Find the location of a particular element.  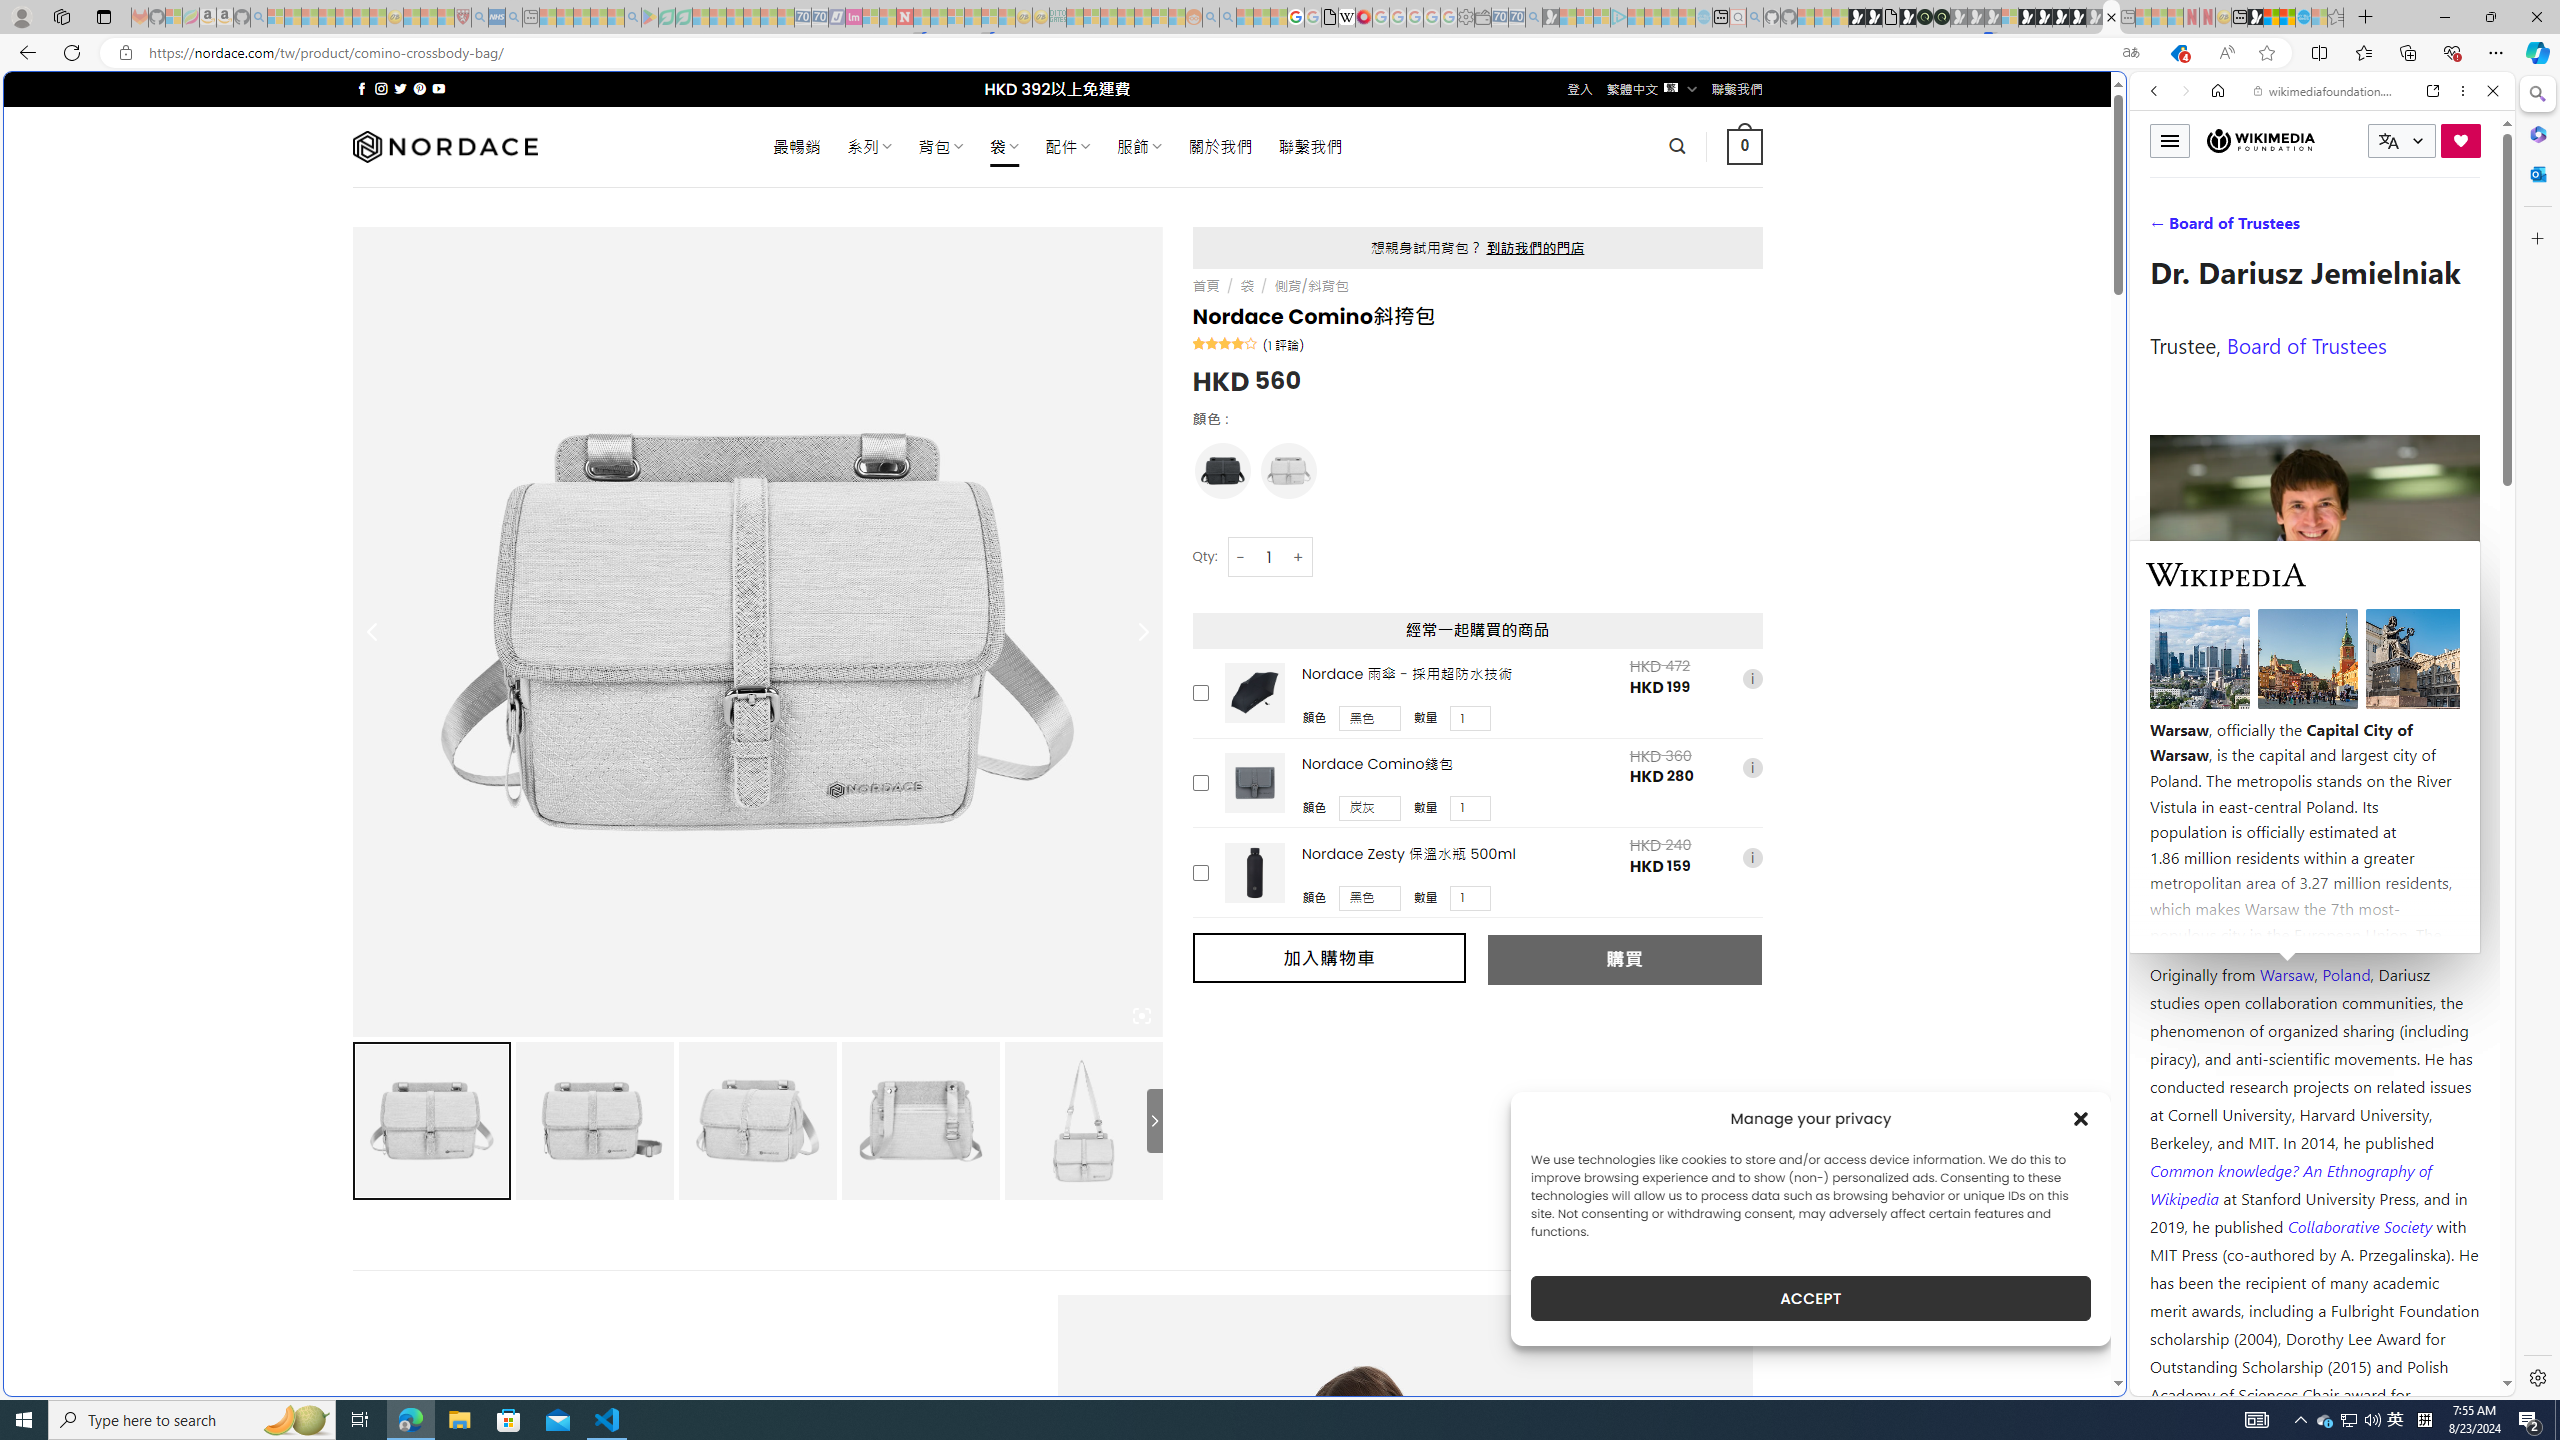

Frequently visited is located at coordinates (1698, 266).